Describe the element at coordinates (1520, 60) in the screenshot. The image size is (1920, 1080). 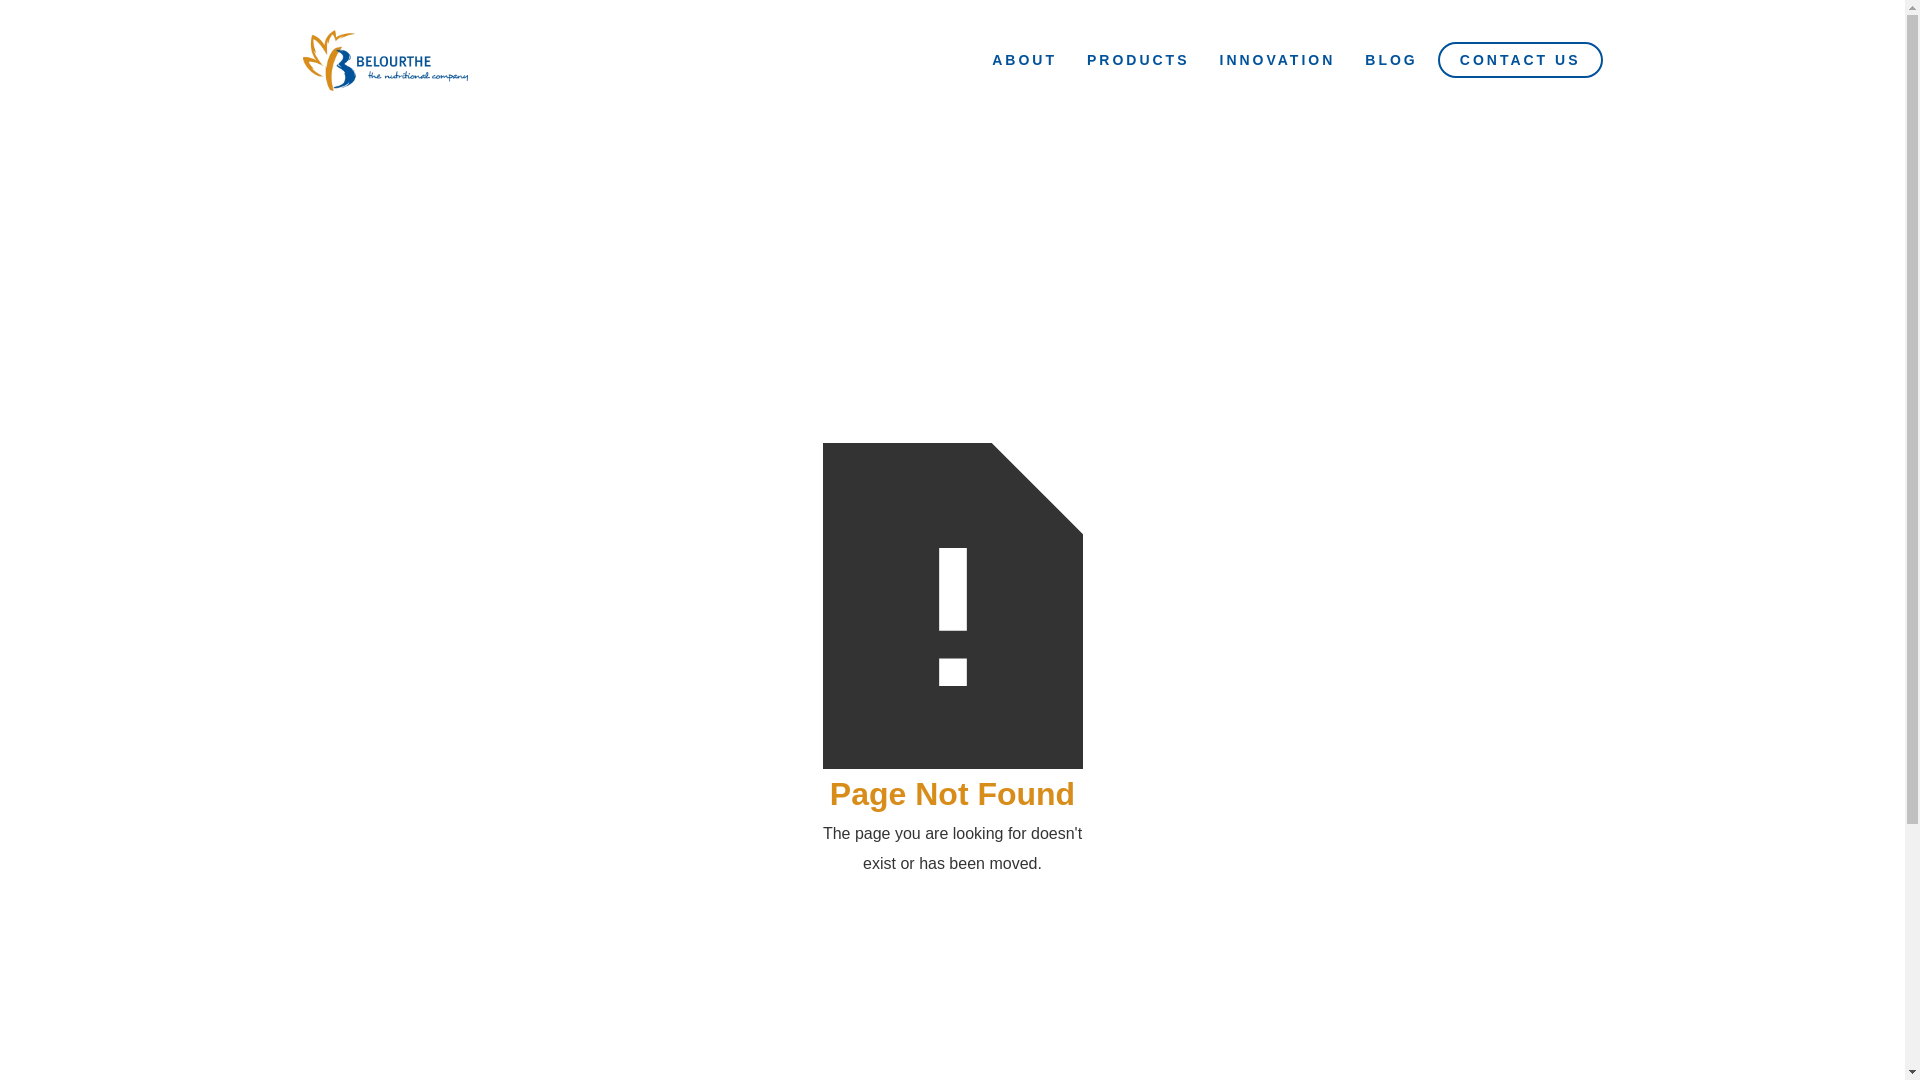
I see `CONTACT US` at that location.